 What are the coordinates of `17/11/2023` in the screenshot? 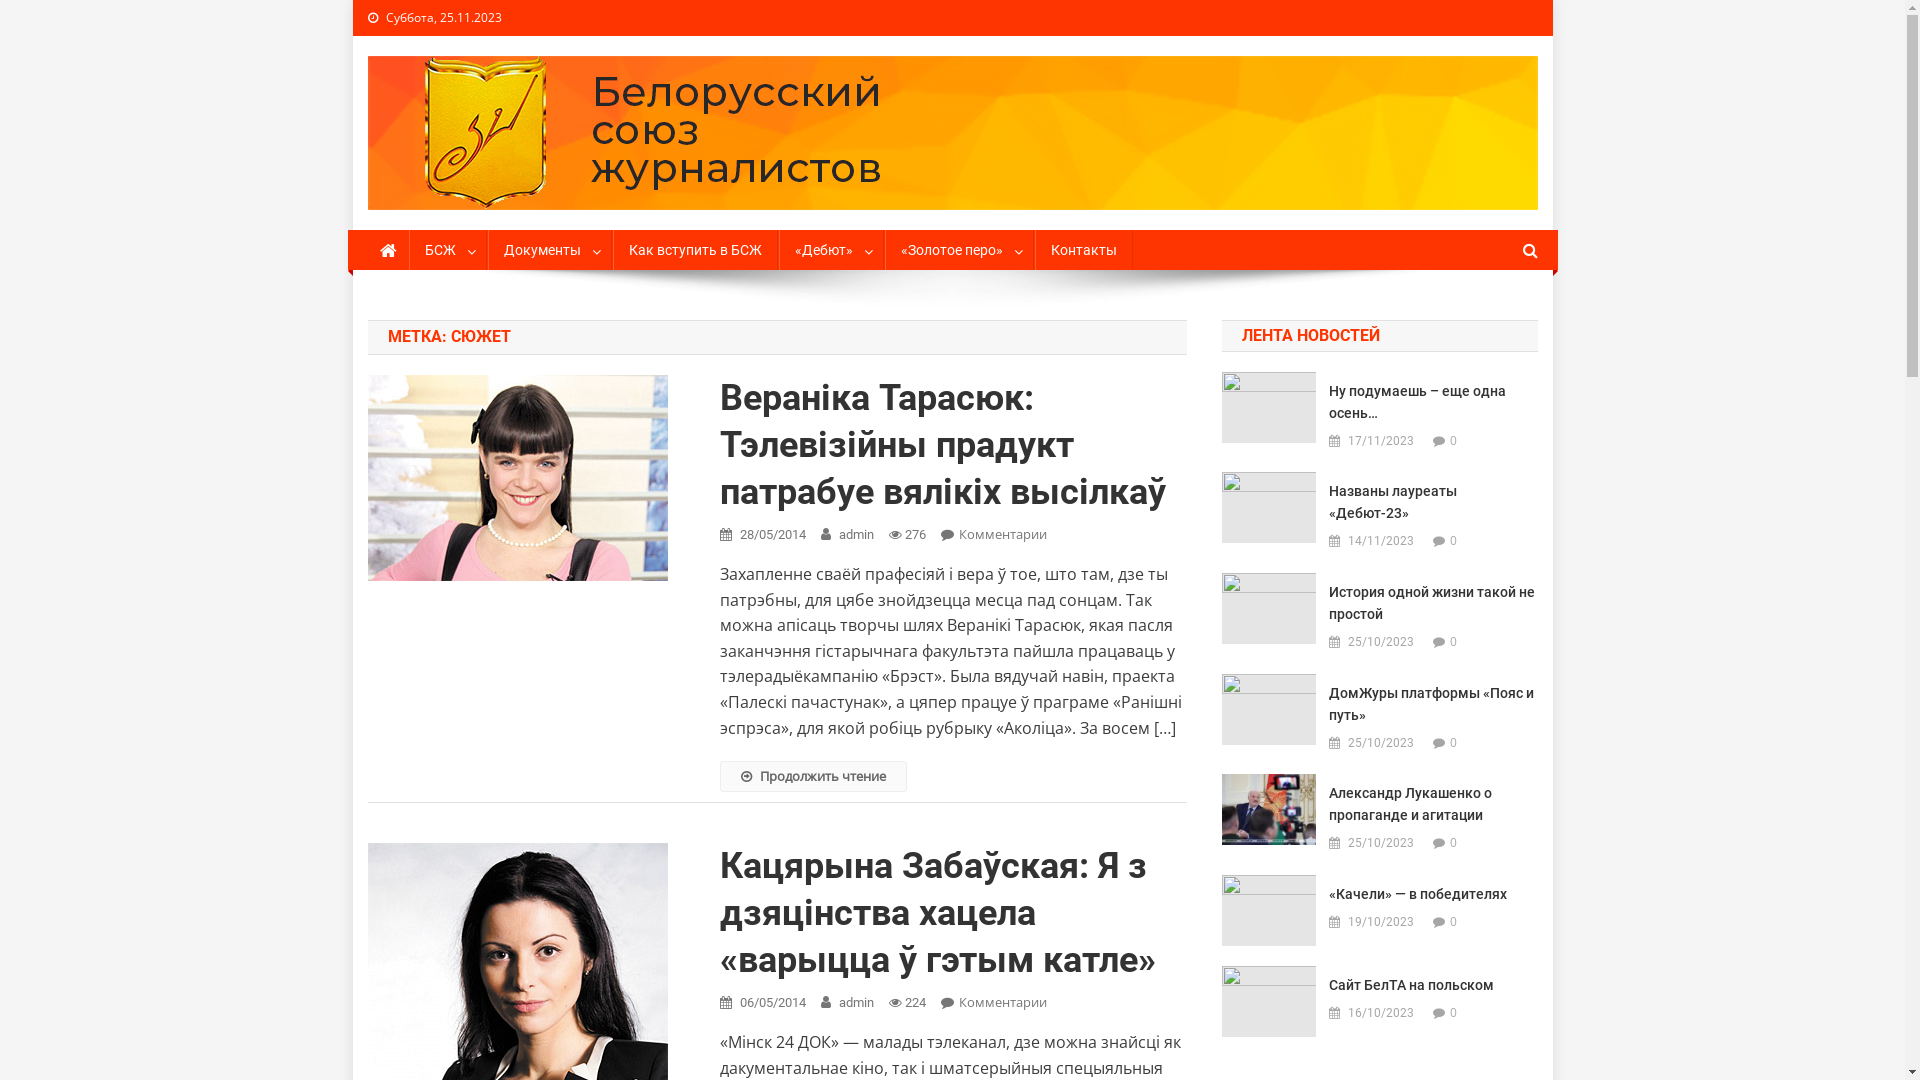 It's located at (1381, 442).